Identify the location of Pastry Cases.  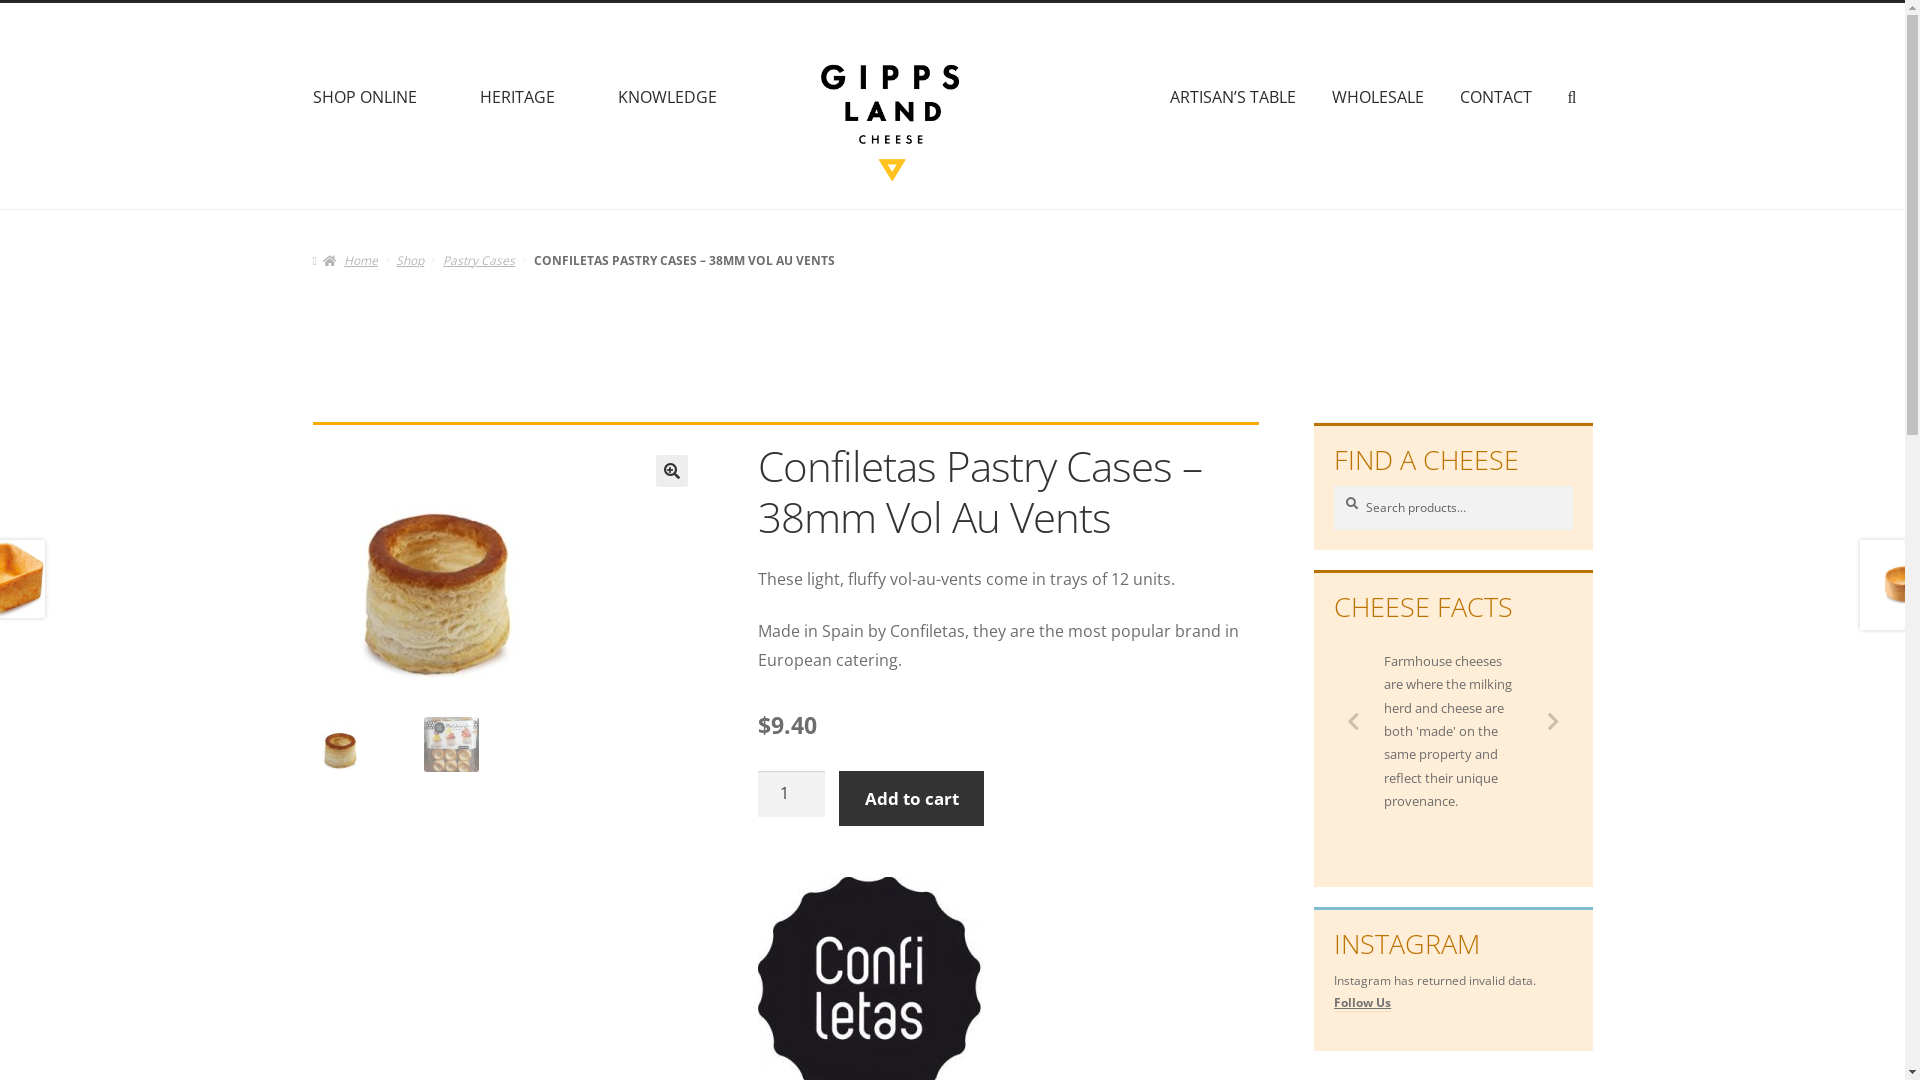
(479, 260).